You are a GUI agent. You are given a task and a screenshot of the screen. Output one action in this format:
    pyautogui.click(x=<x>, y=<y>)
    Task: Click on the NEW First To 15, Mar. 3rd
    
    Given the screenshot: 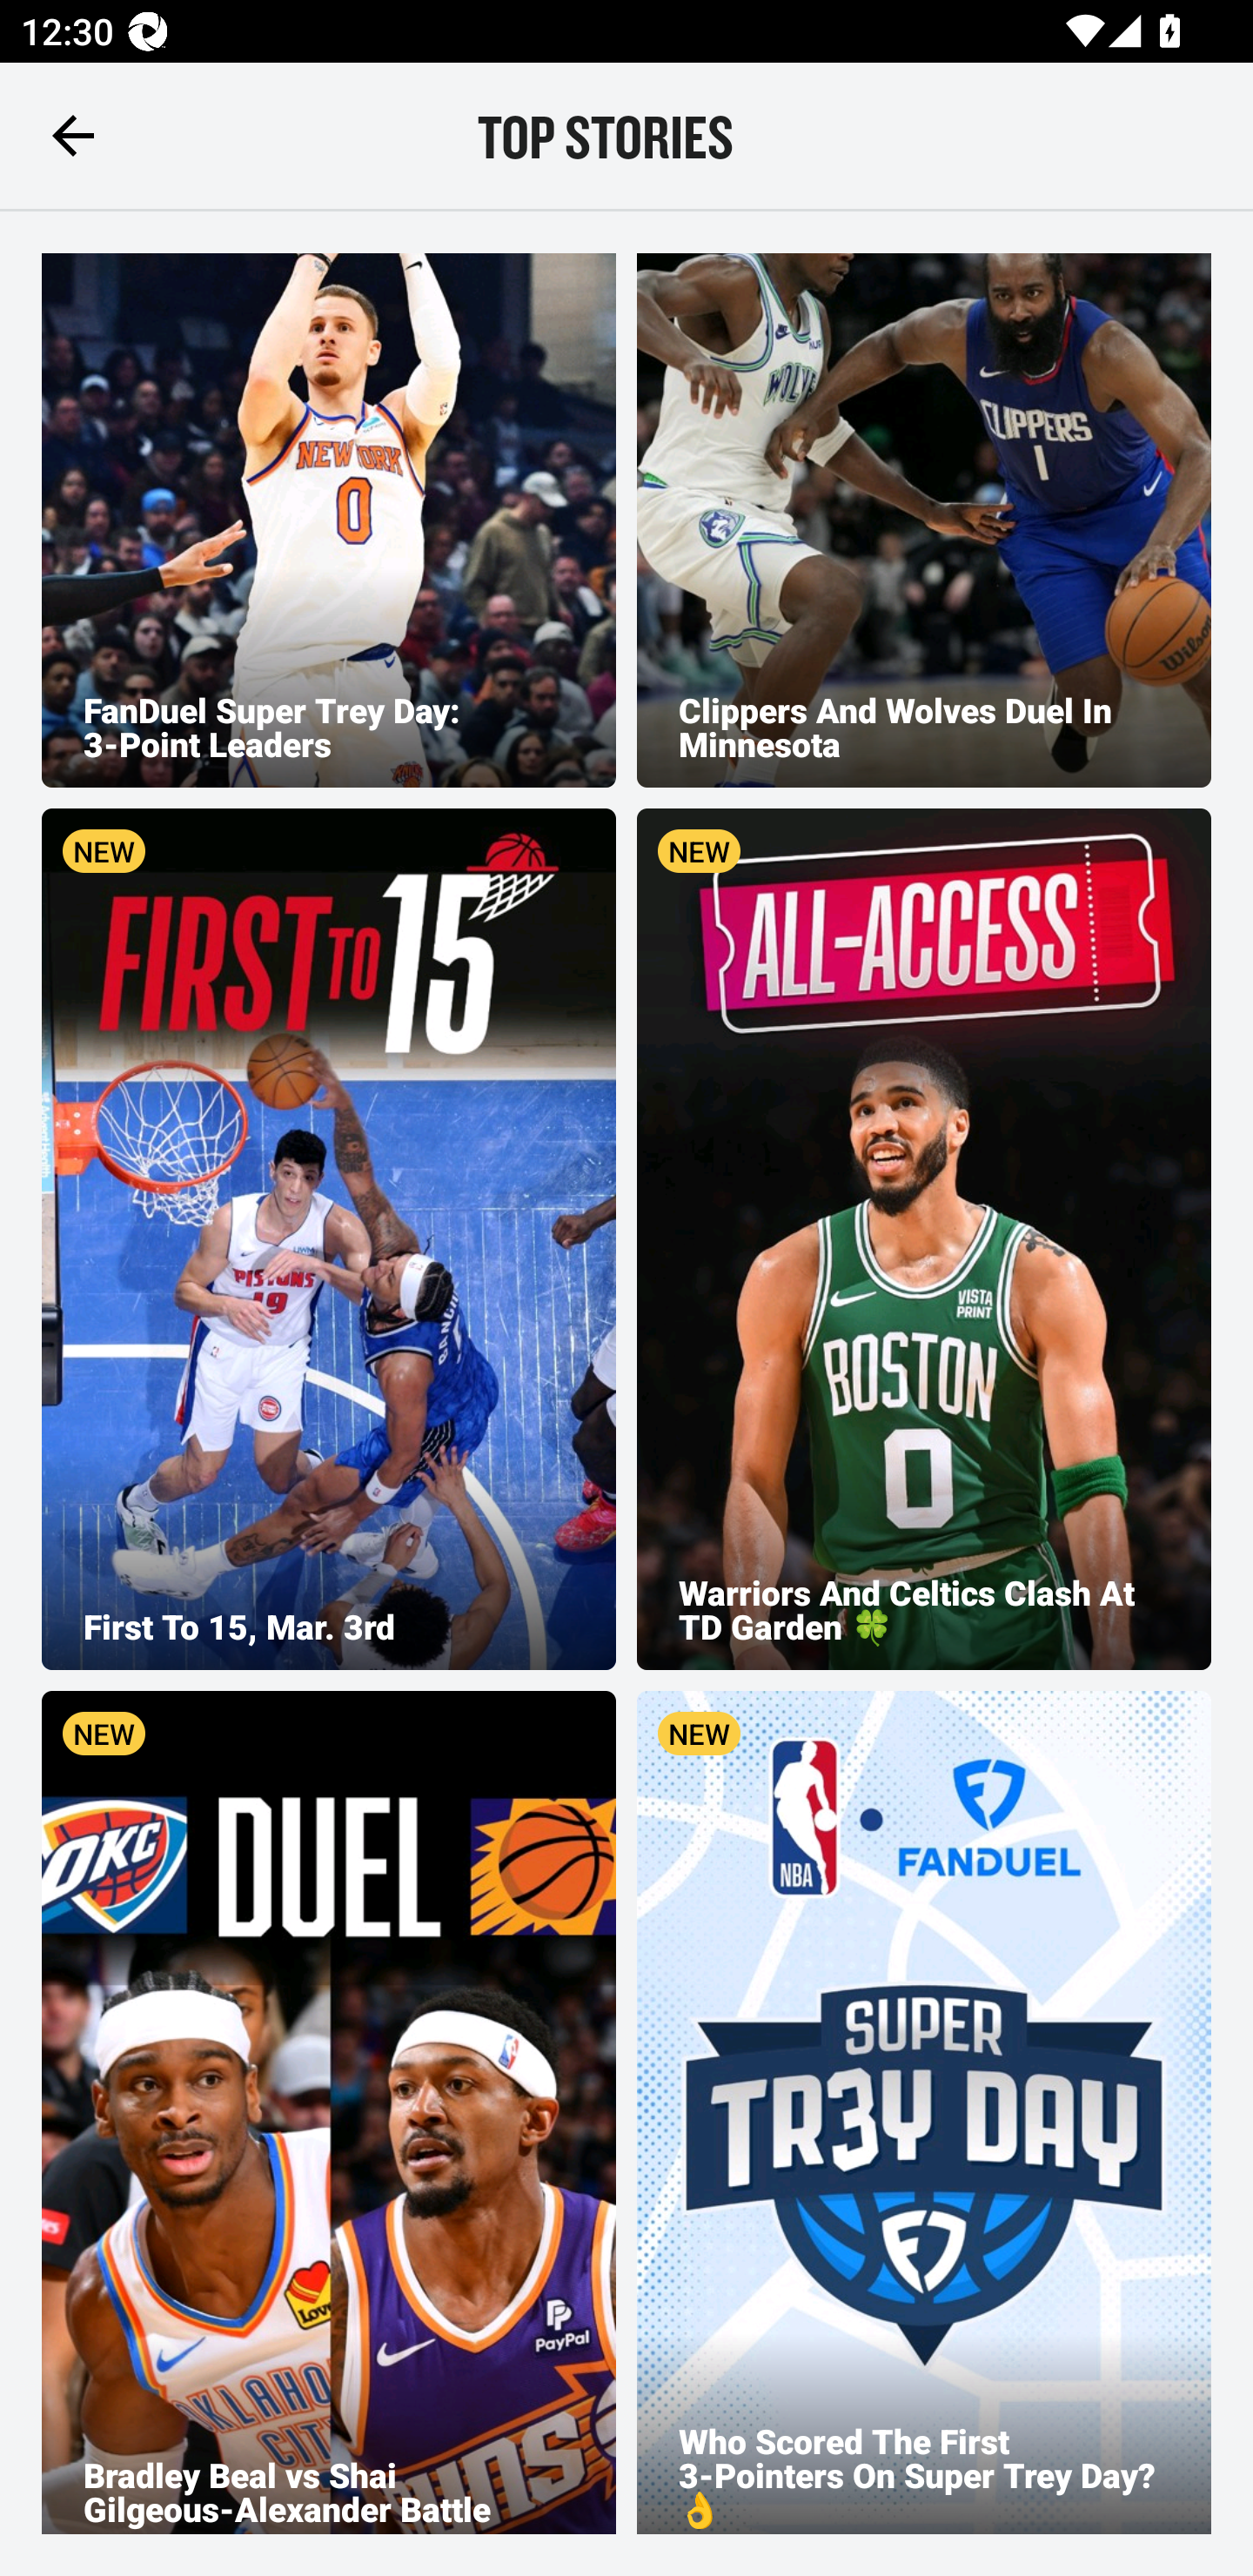 What is the action you would take?
    pyautogui.click(x=329, y=1239)
    